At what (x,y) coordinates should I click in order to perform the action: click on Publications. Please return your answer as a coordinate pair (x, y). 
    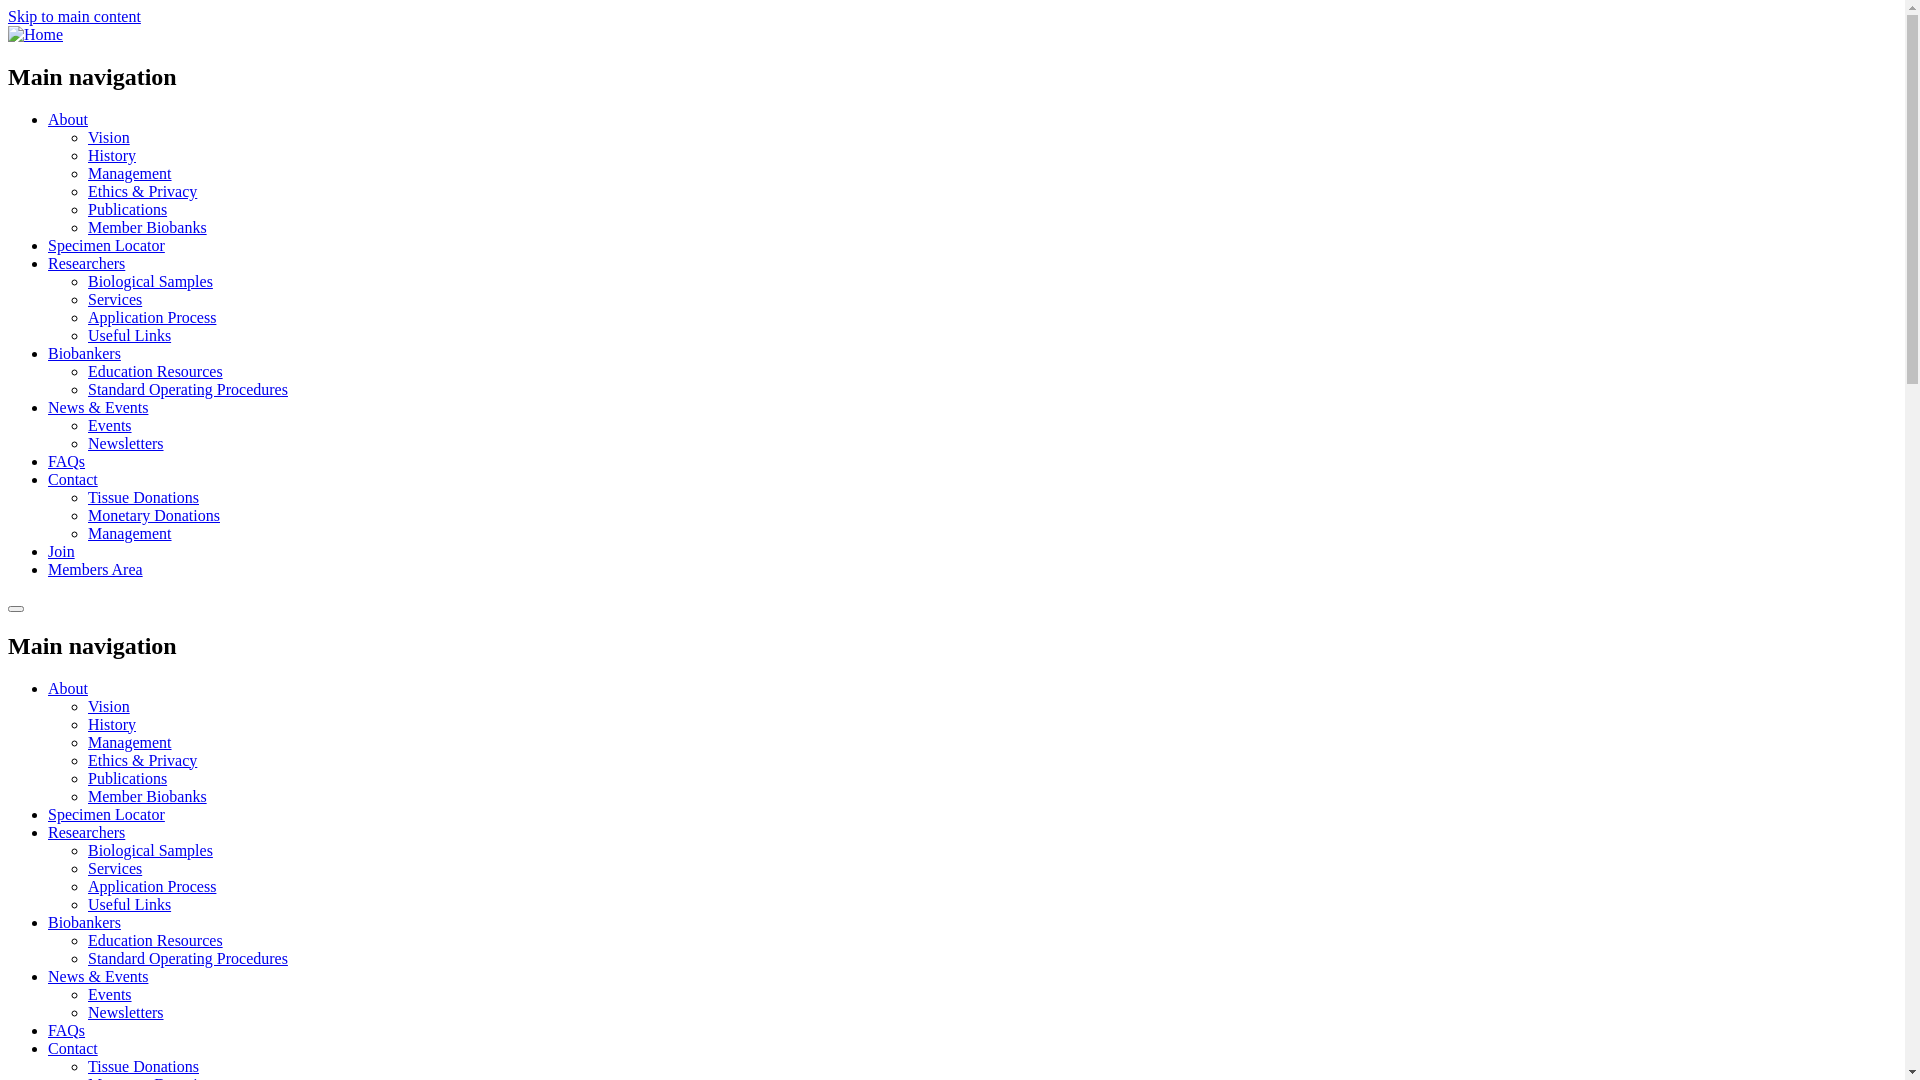
    Looking at the image, I should click on (128, 210).